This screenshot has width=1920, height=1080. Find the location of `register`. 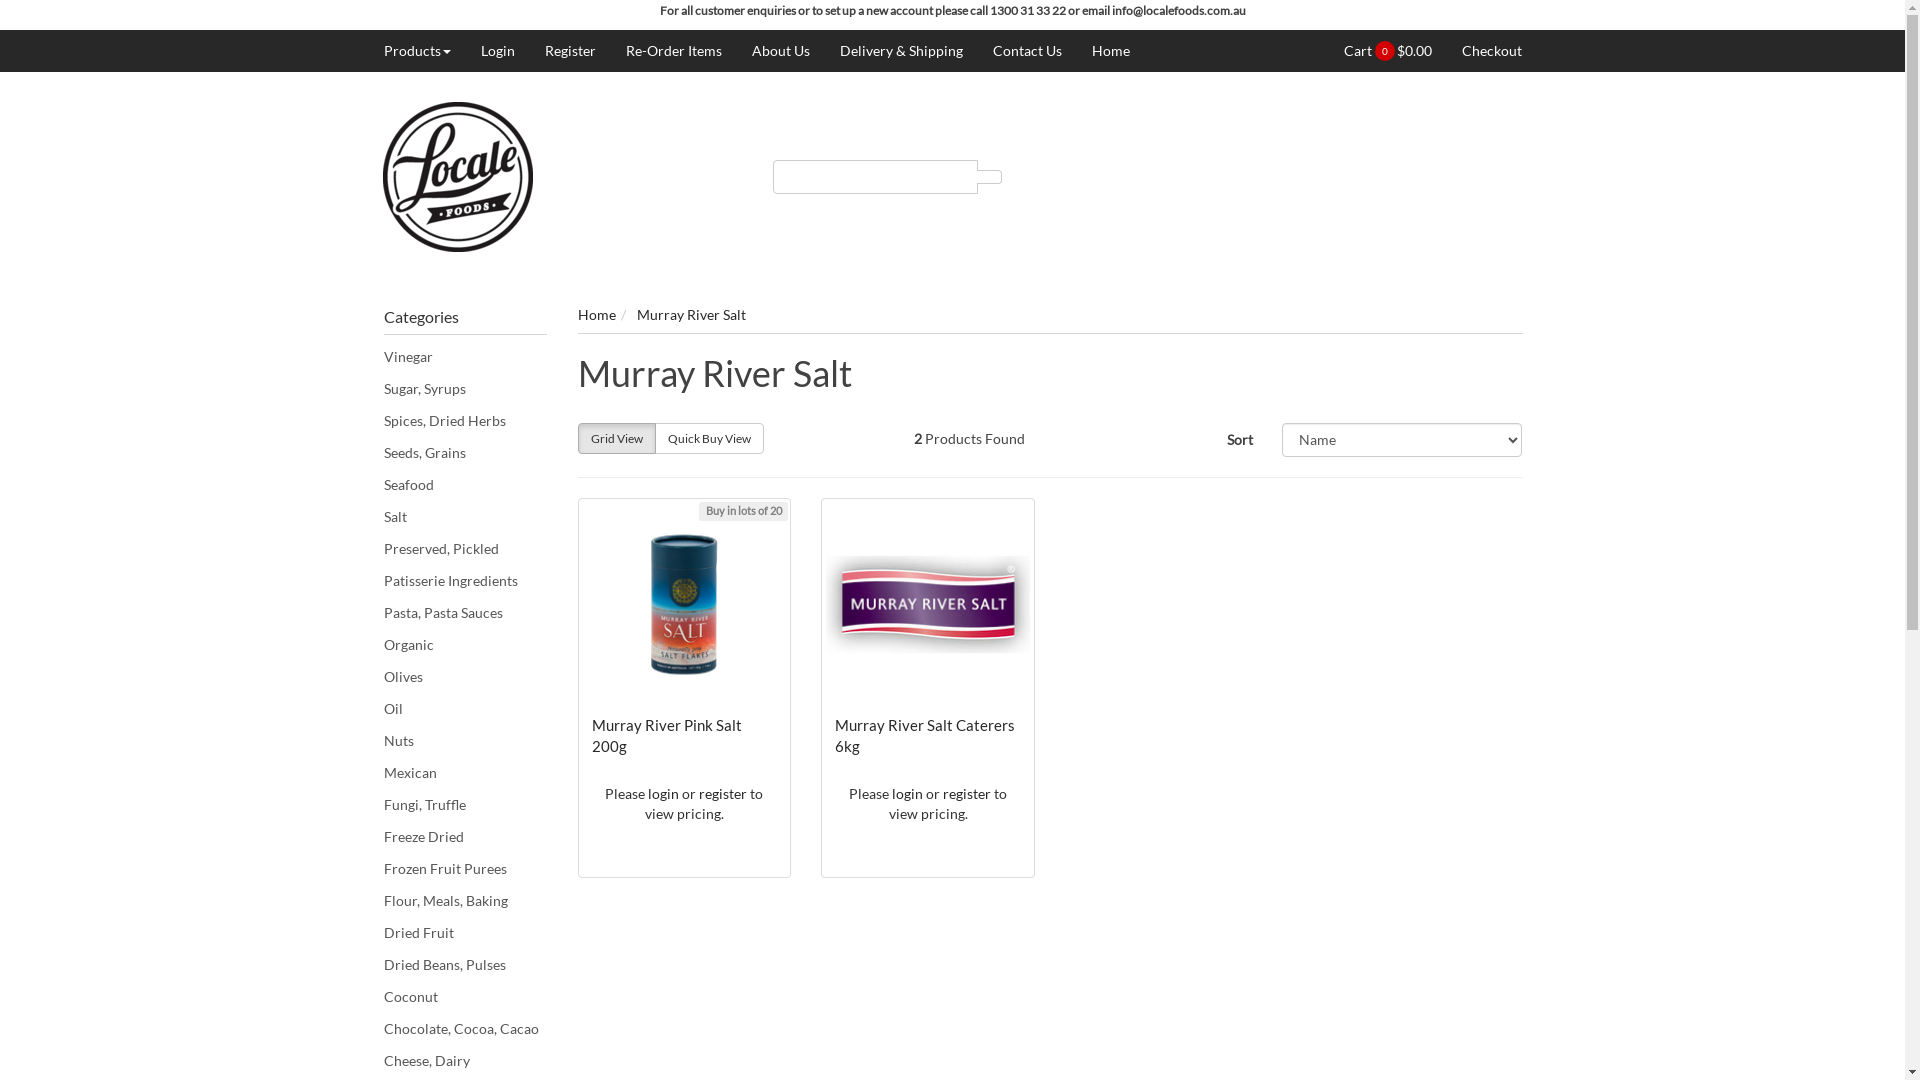

register is located at coordinates (723, 794).